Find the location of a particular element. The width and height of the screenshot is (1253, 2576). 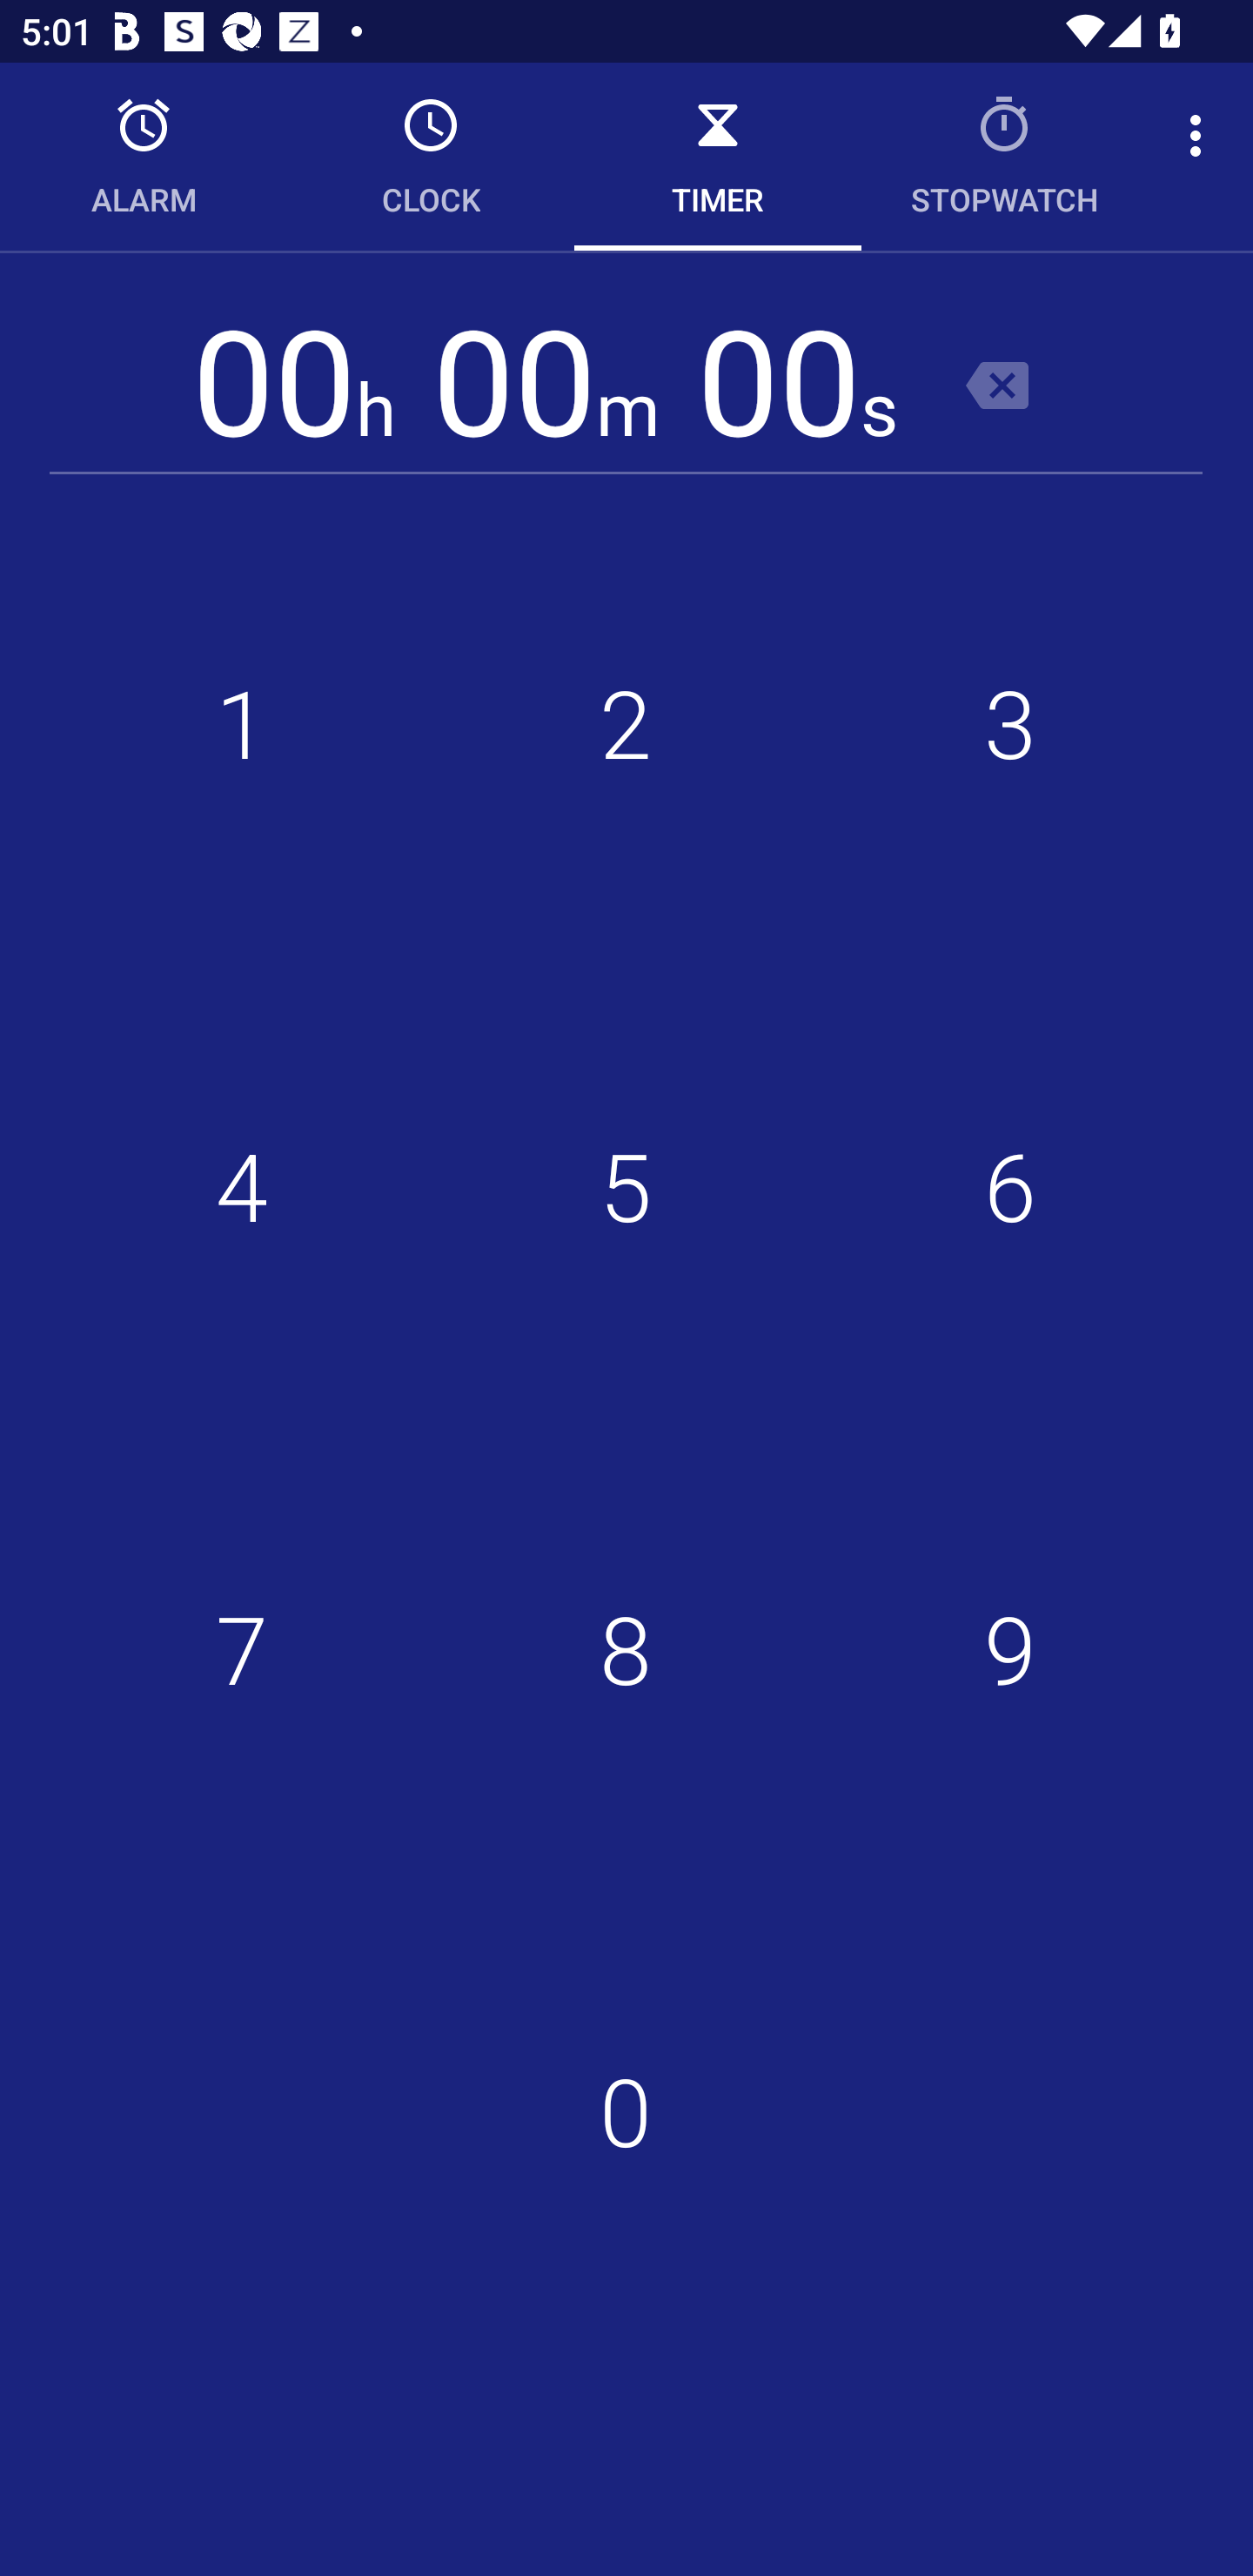

5 is located at coordinates (626, 1190).